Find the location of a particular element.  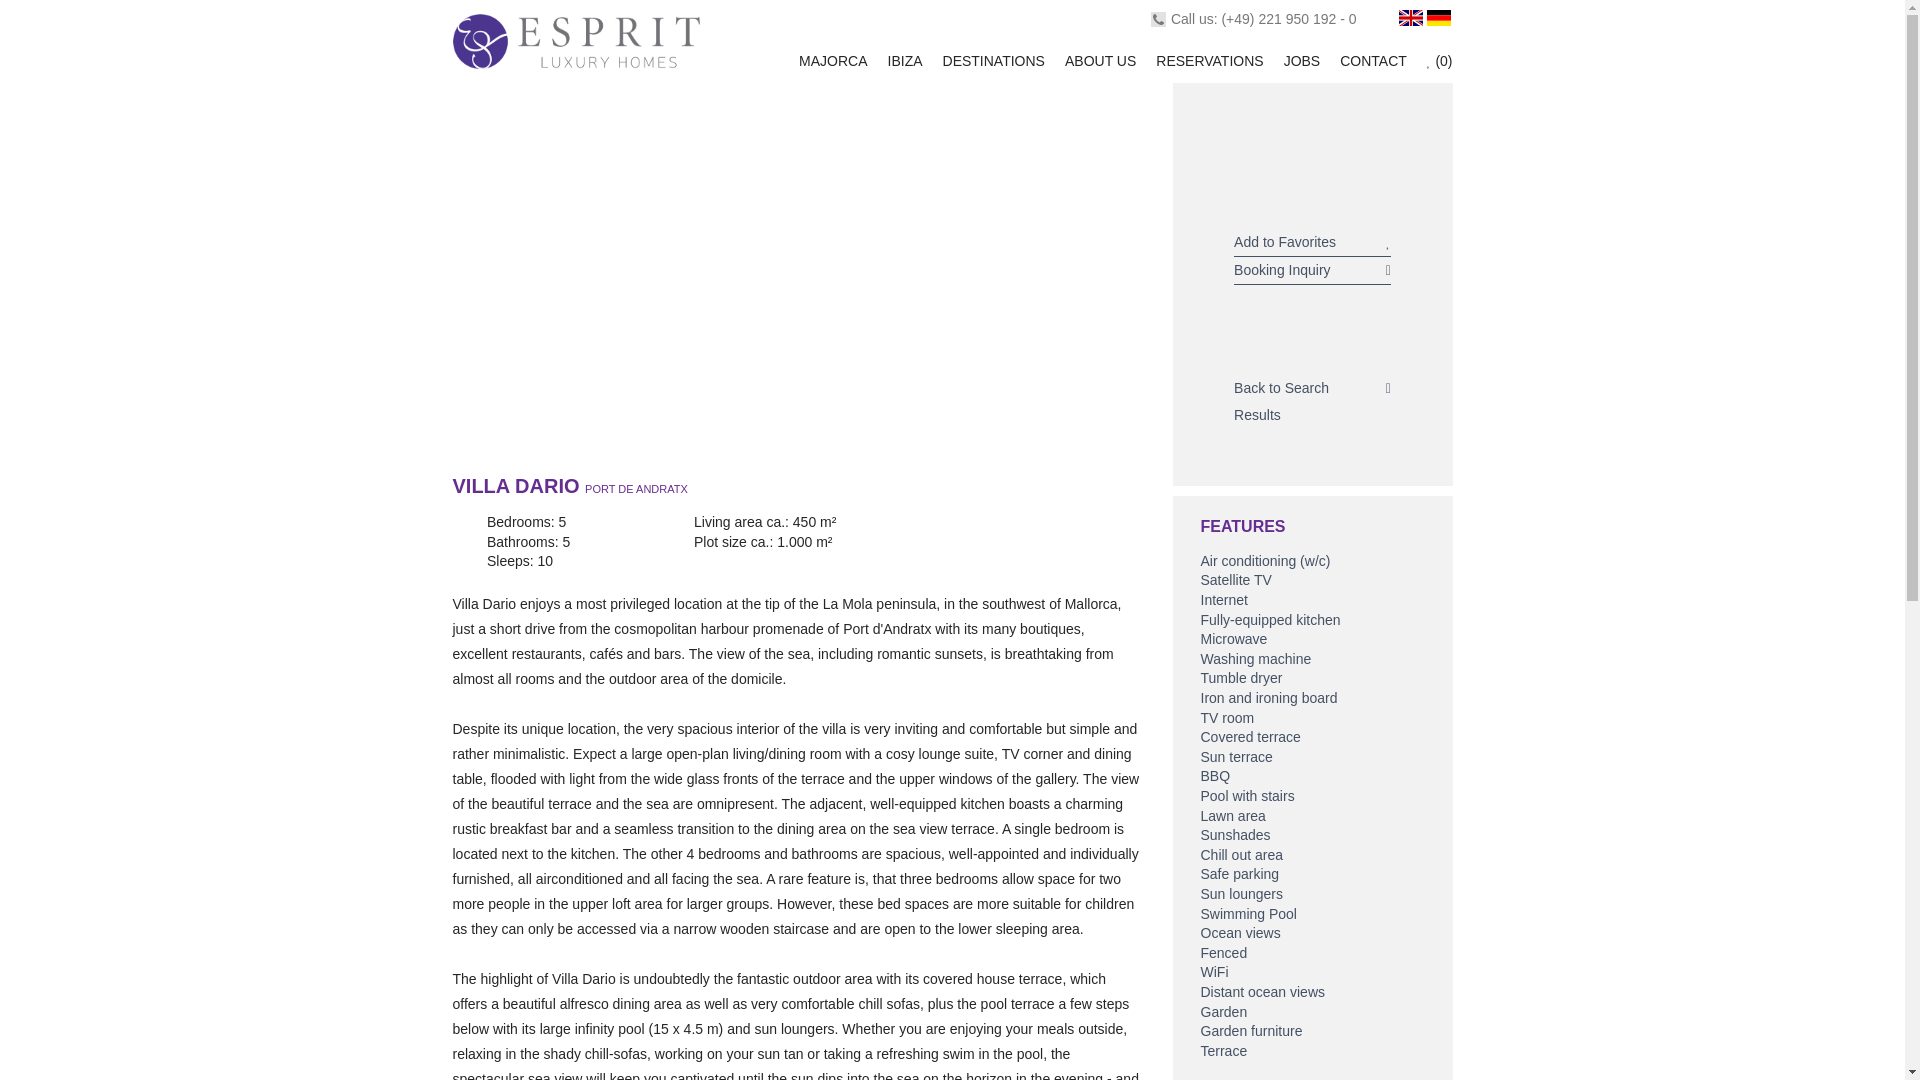

Majorca is located at coordinates (832, 60).